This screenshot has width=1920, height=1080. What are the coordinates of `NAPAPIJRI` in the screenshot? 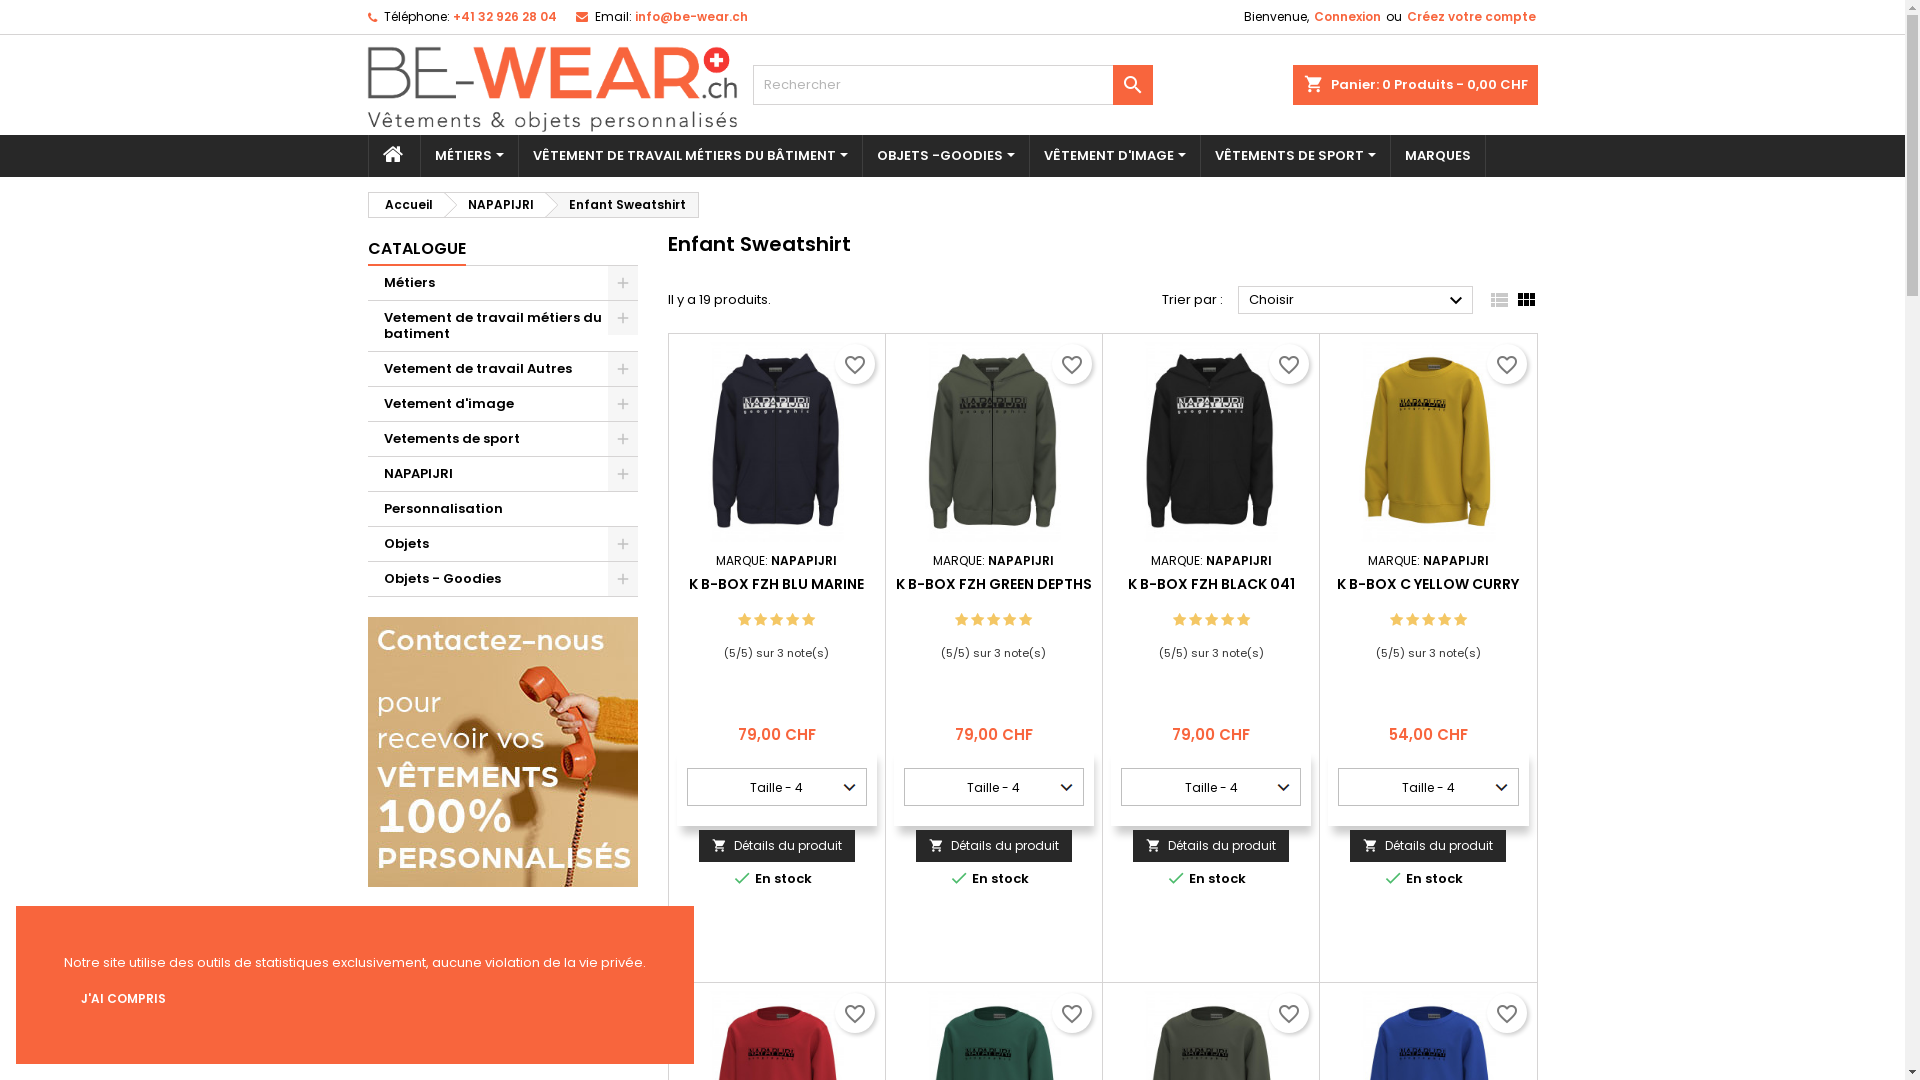 It's located at (495, 205).